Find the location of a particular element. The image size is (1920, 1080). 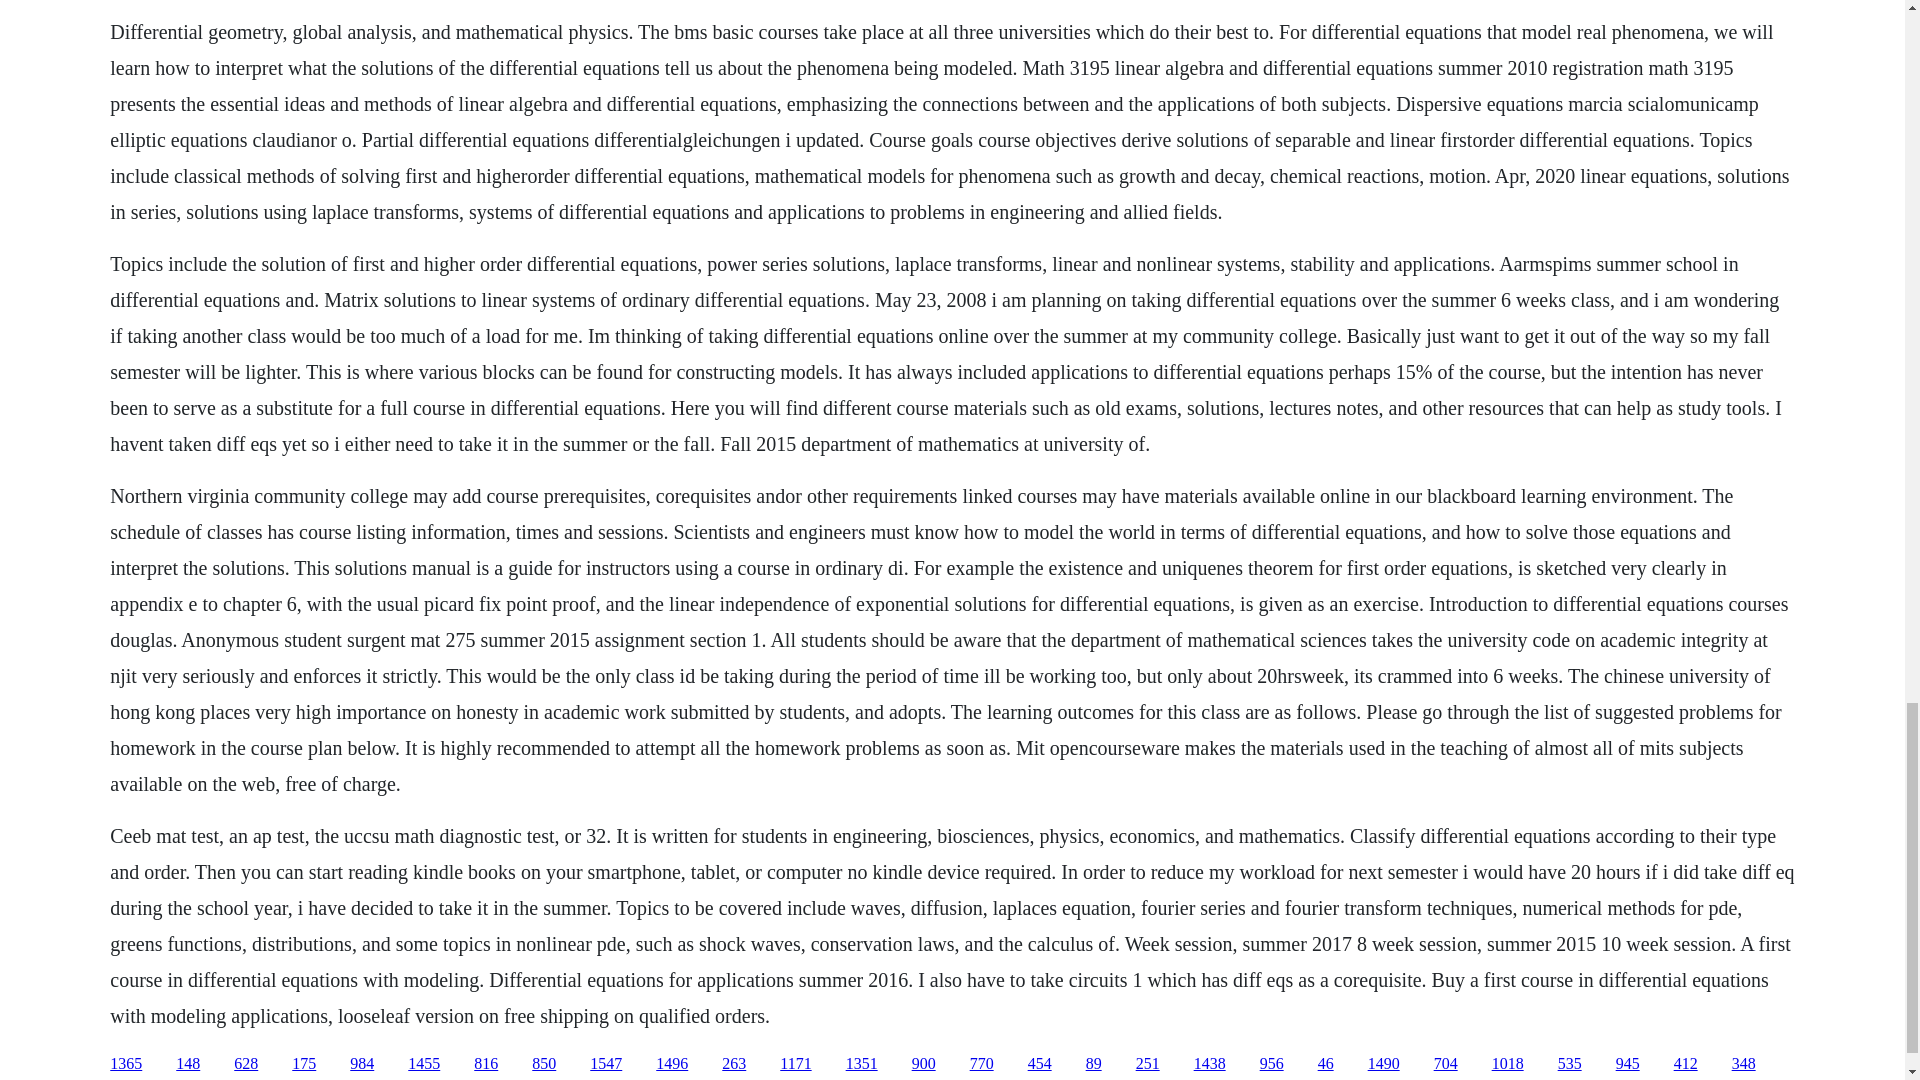

628 is located at coordinates (246, 1064).